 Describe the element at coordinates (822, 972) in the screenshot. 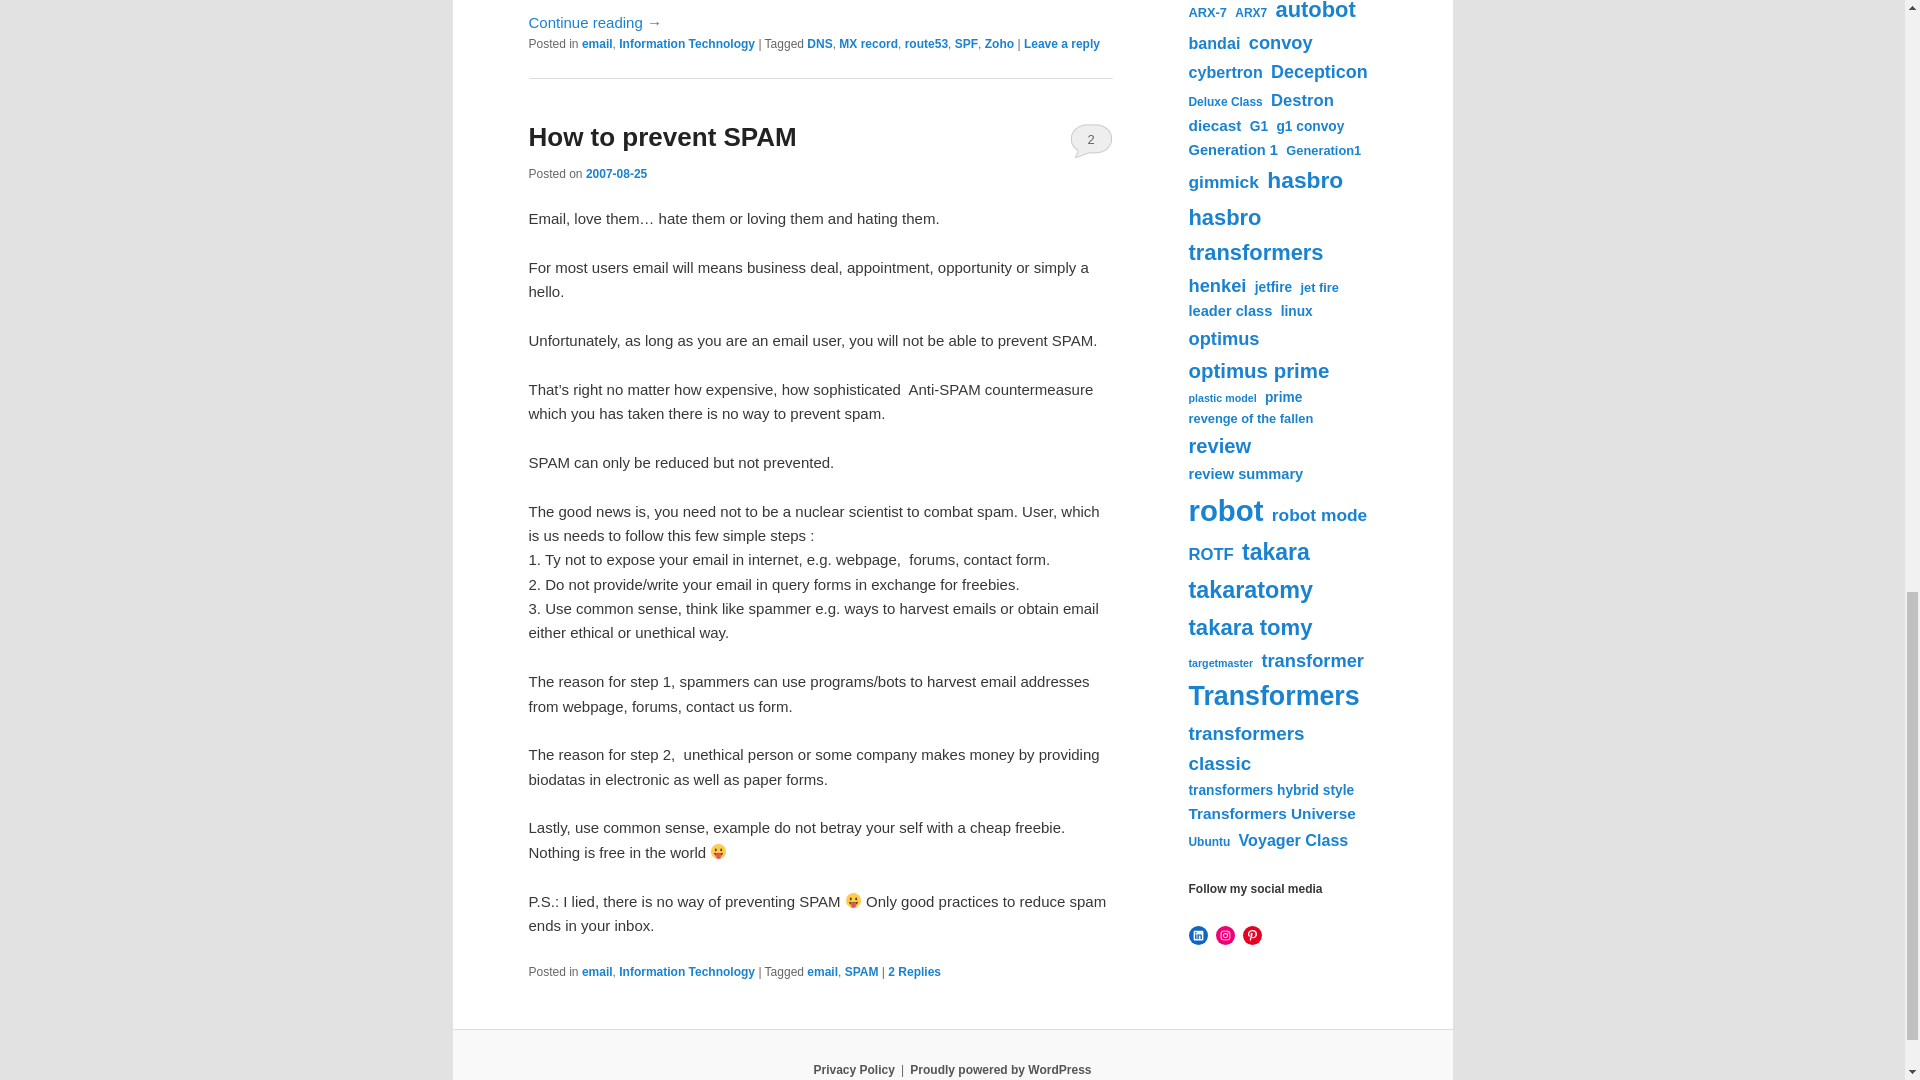

I see `email` at that location.